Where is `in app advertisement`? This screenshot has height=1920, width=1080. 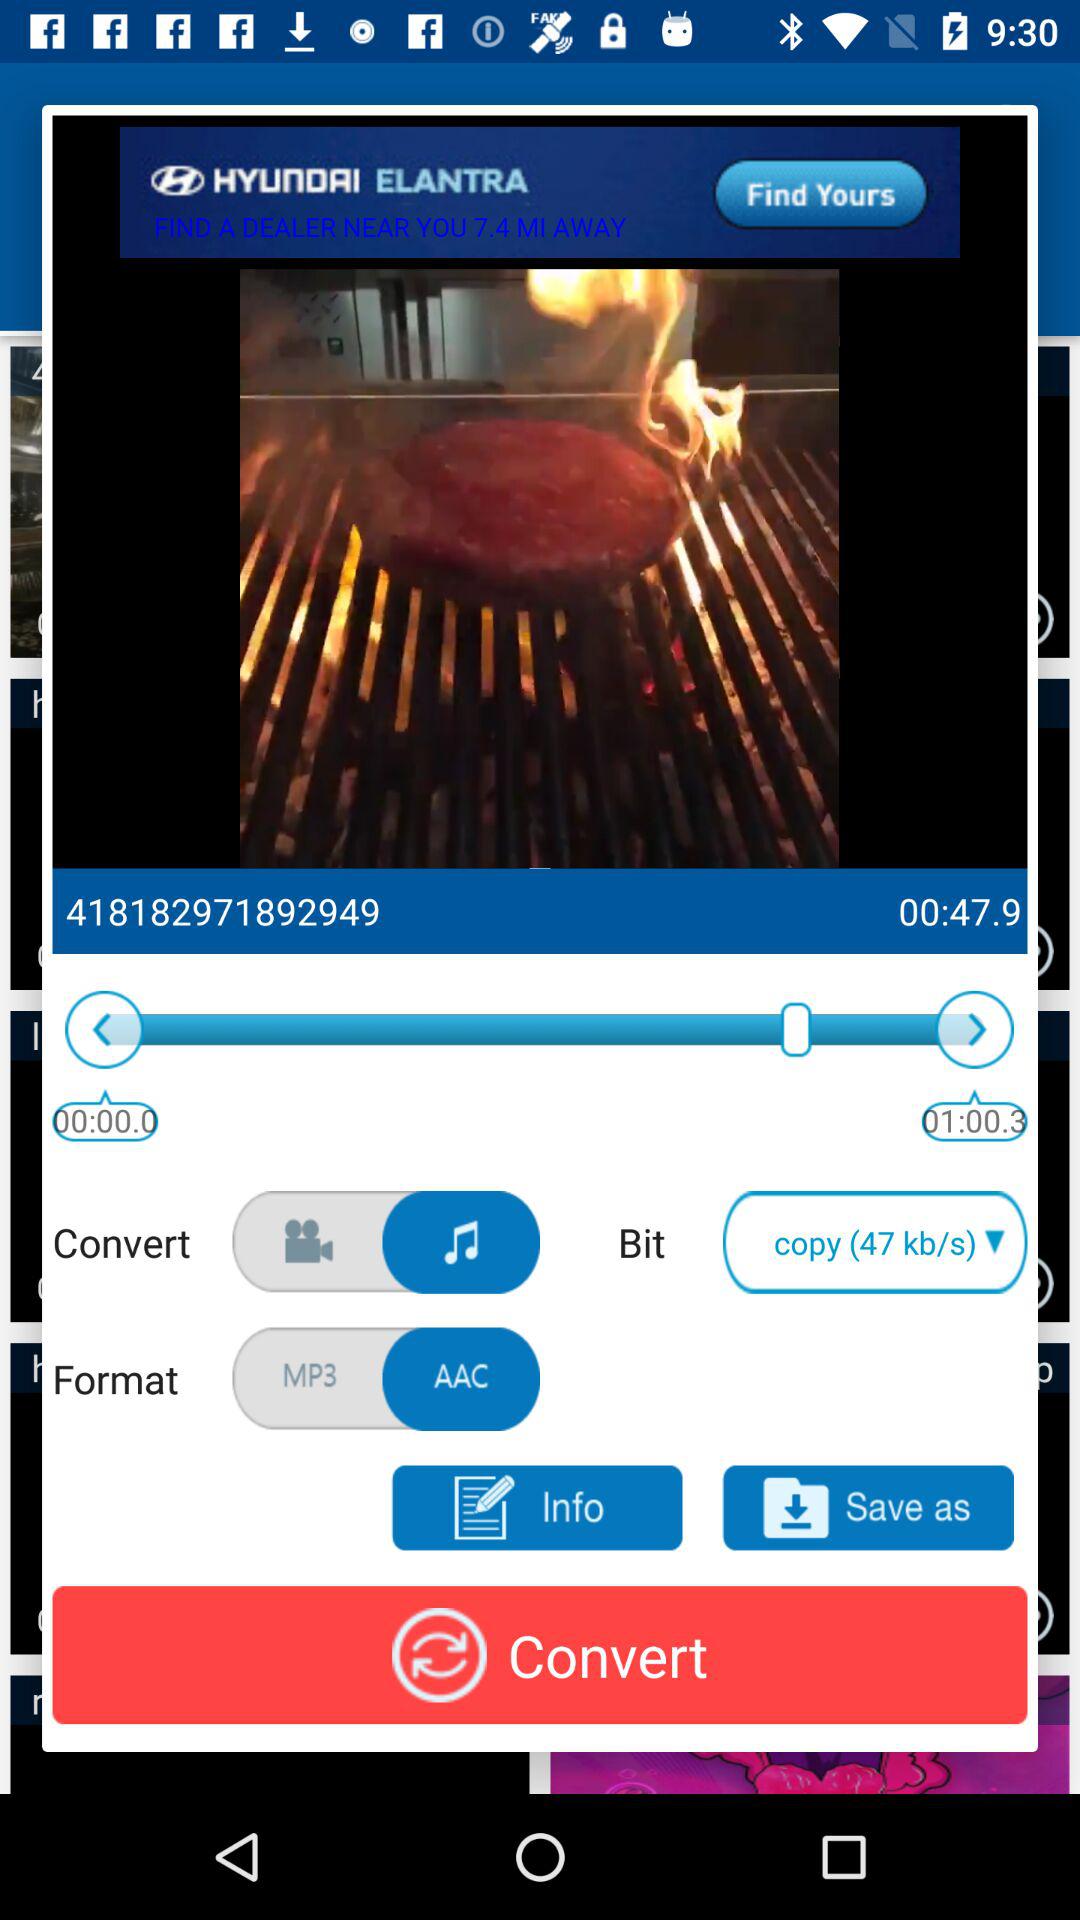 in app advertisement is located at coordinates (540, 192).